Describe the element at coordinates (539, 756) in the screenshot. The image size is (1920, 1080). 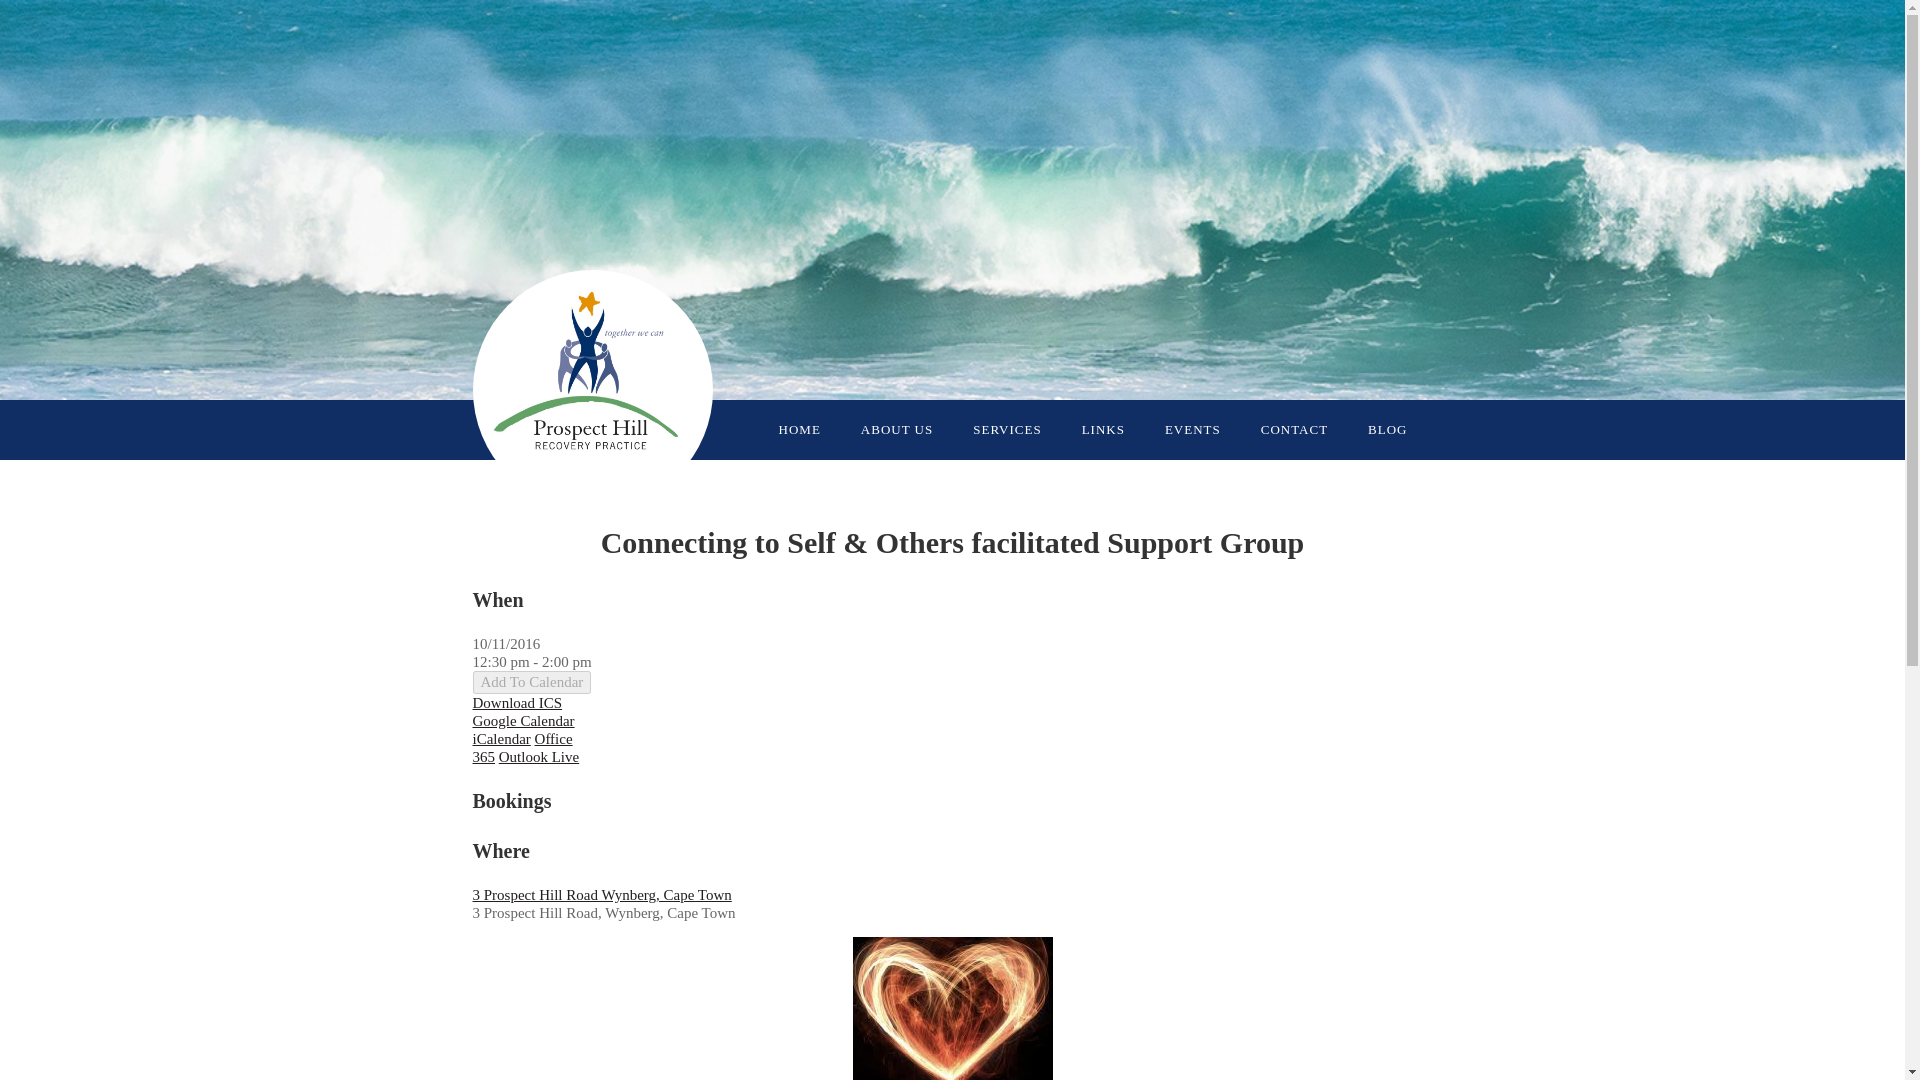
I see `Outlook Live` at that location.